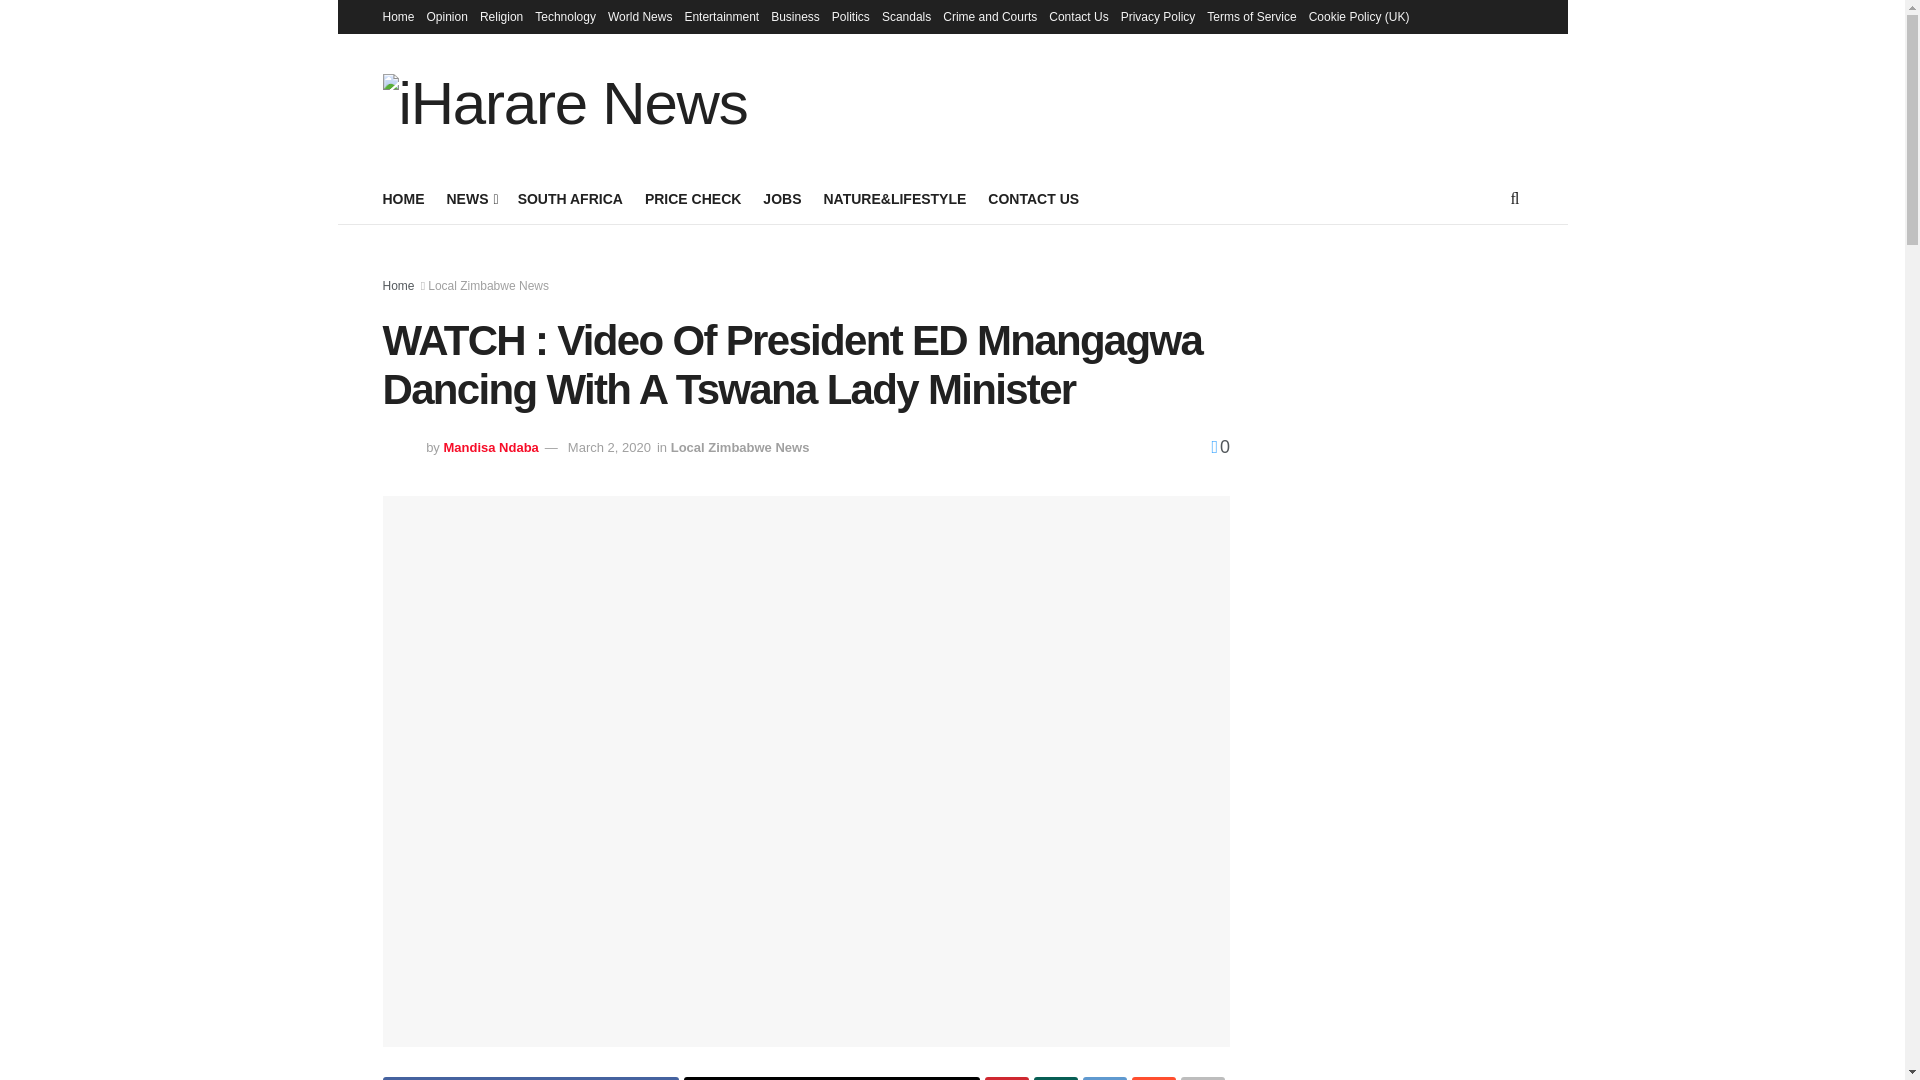  Describe the element at coordinates (501, 16) in the screenshot. I see `Religion` at that location.